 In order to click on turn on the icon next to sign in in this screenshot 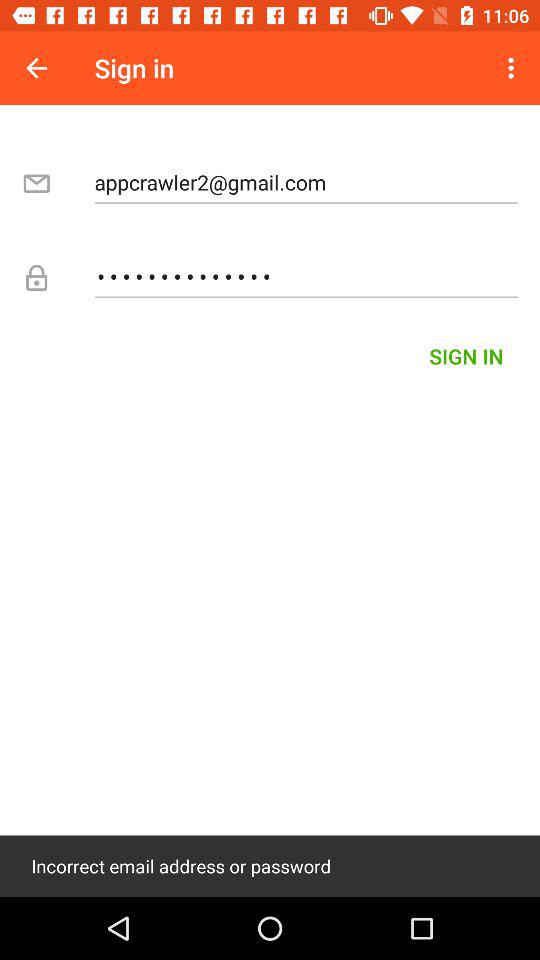, I will do `click(36, 68)`.